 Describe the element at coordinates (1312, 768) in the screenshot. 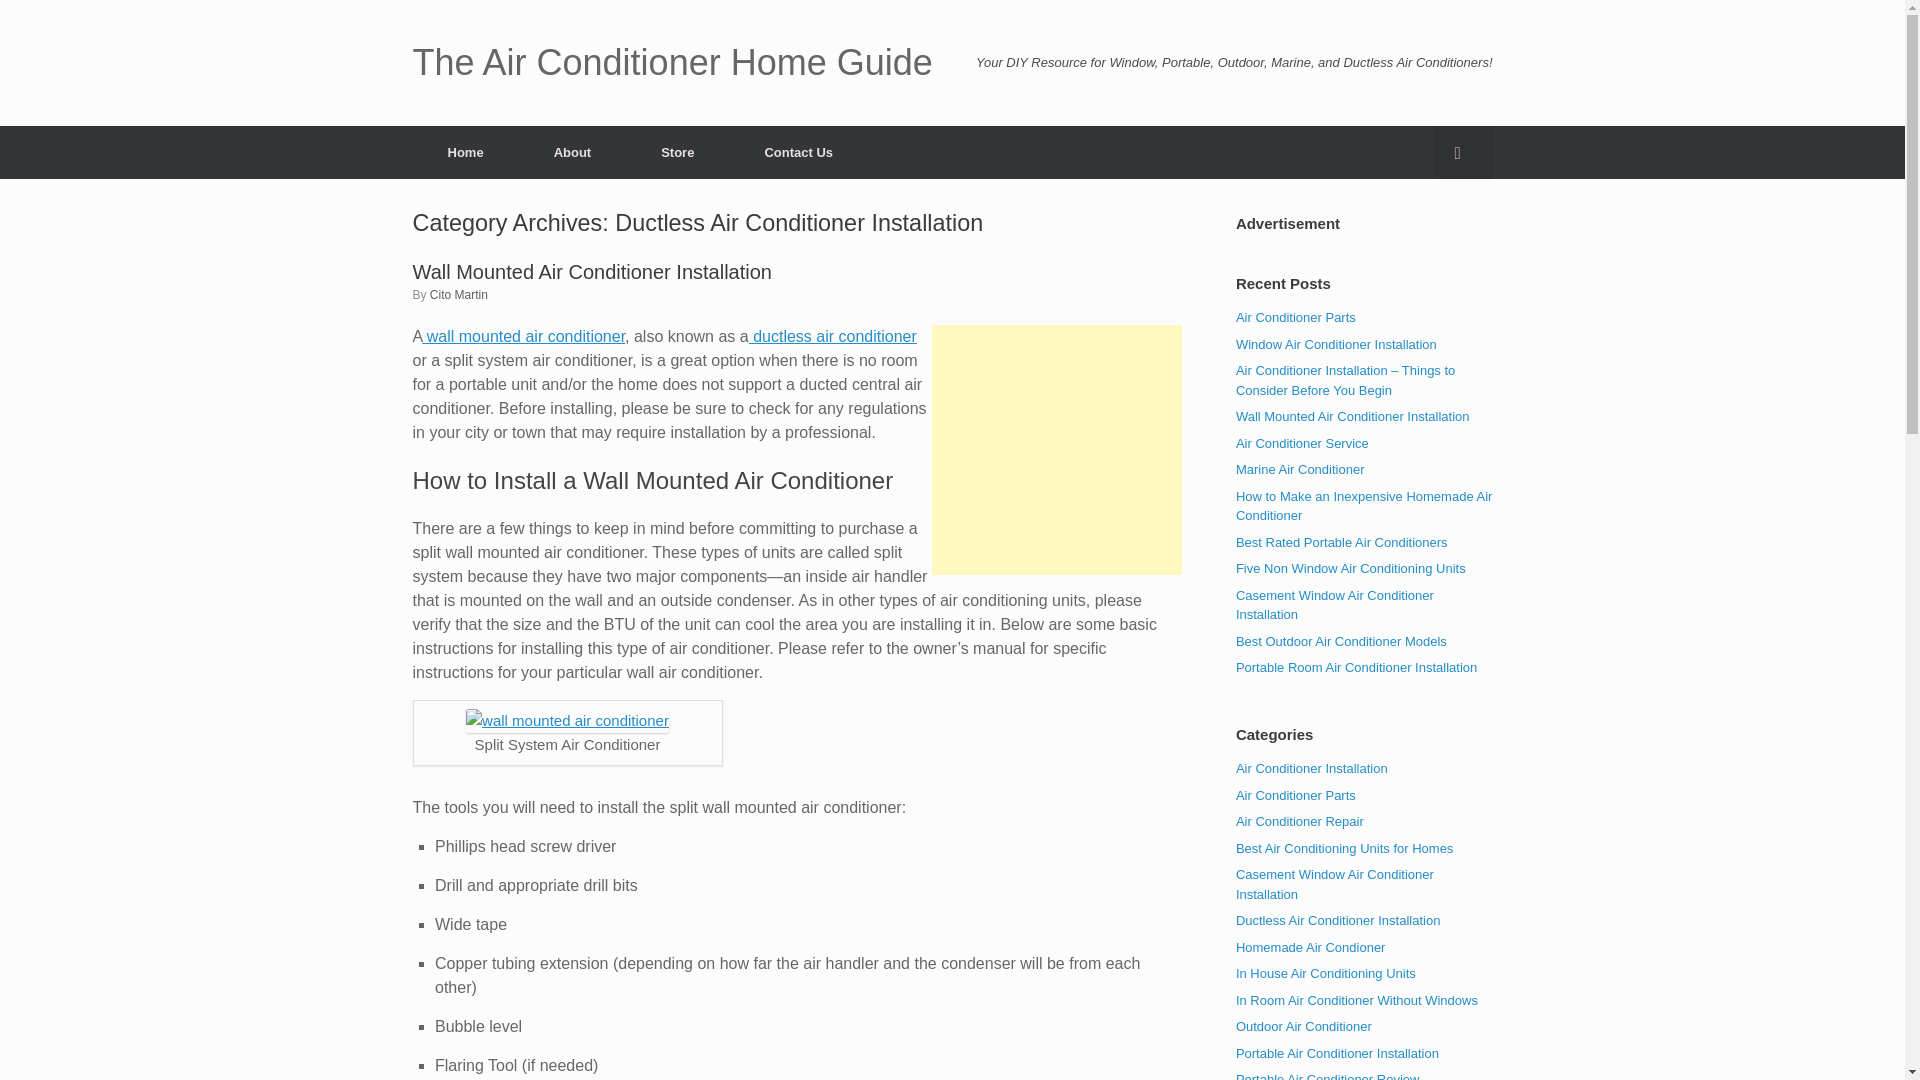

I see `Air Conditioner Installation` at that location.